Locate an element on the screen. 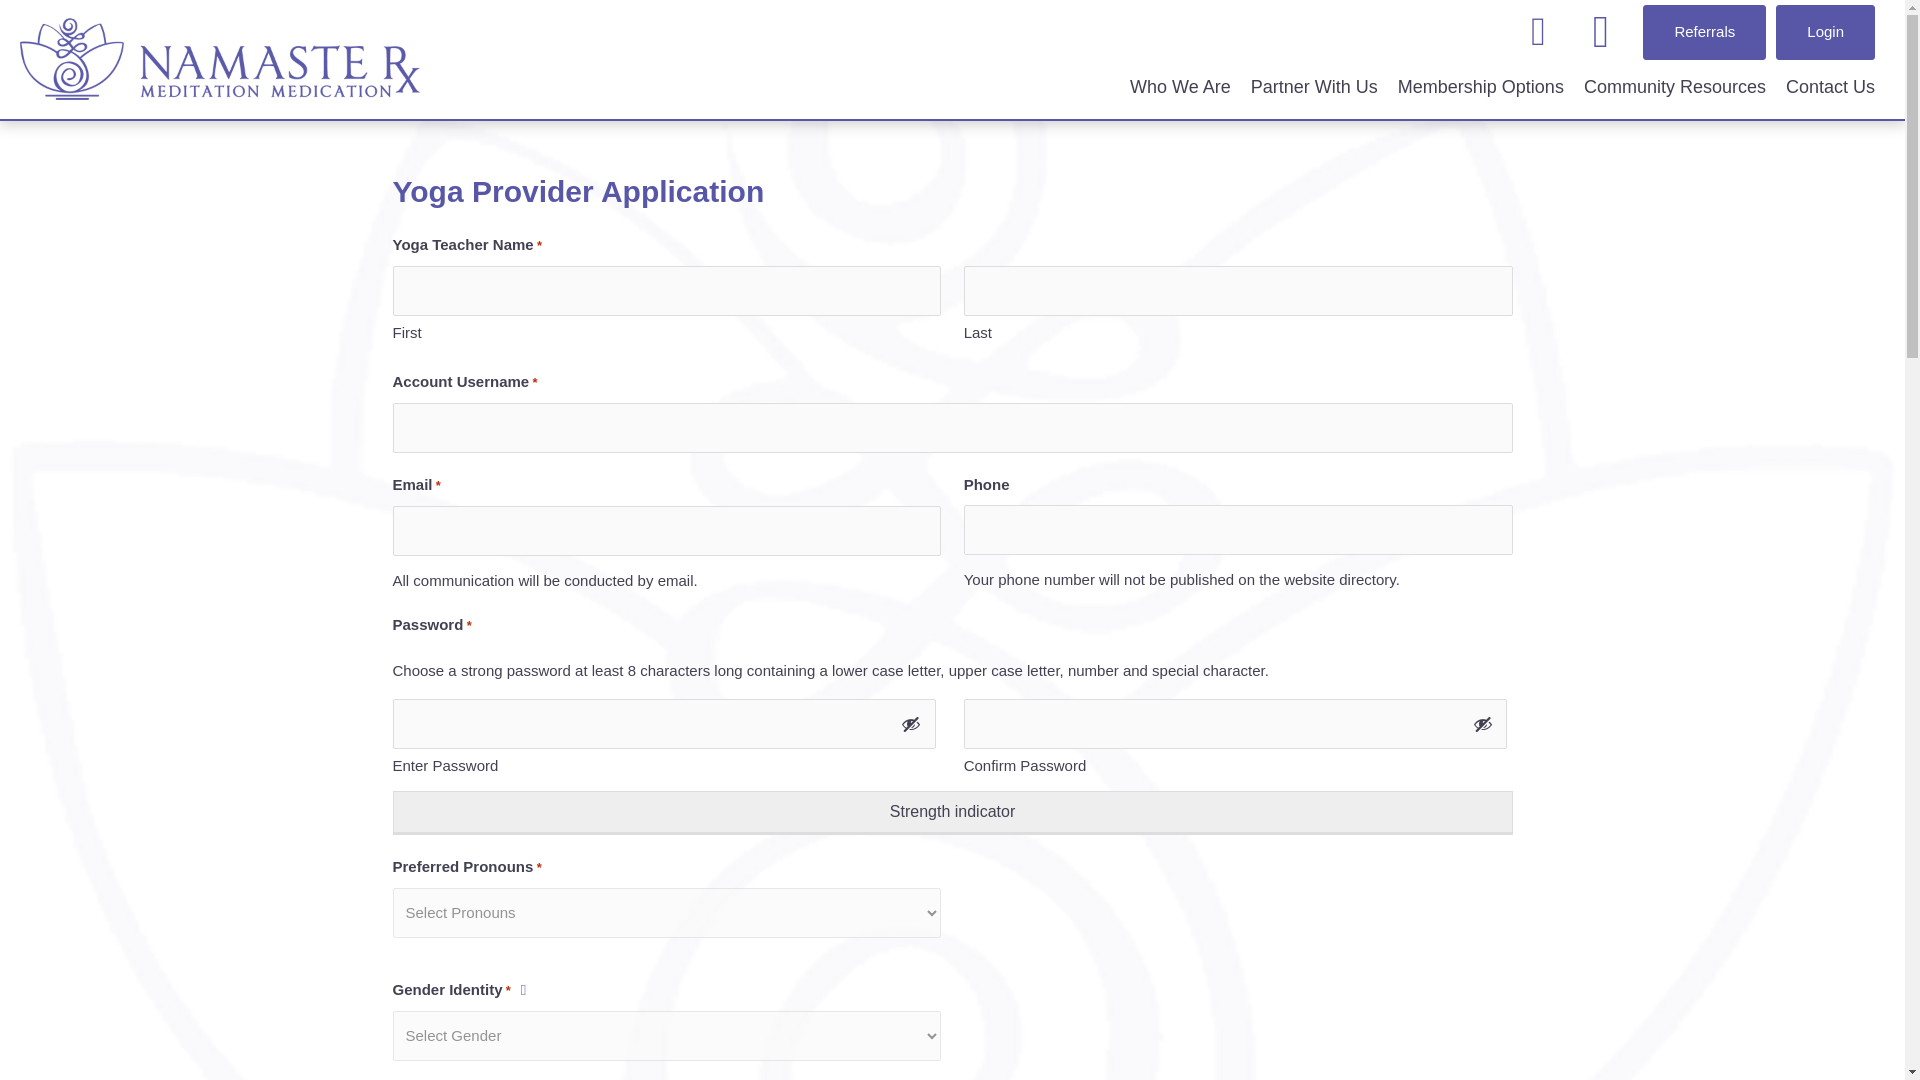  Partner With Us is located at coordinates (1314, 86).